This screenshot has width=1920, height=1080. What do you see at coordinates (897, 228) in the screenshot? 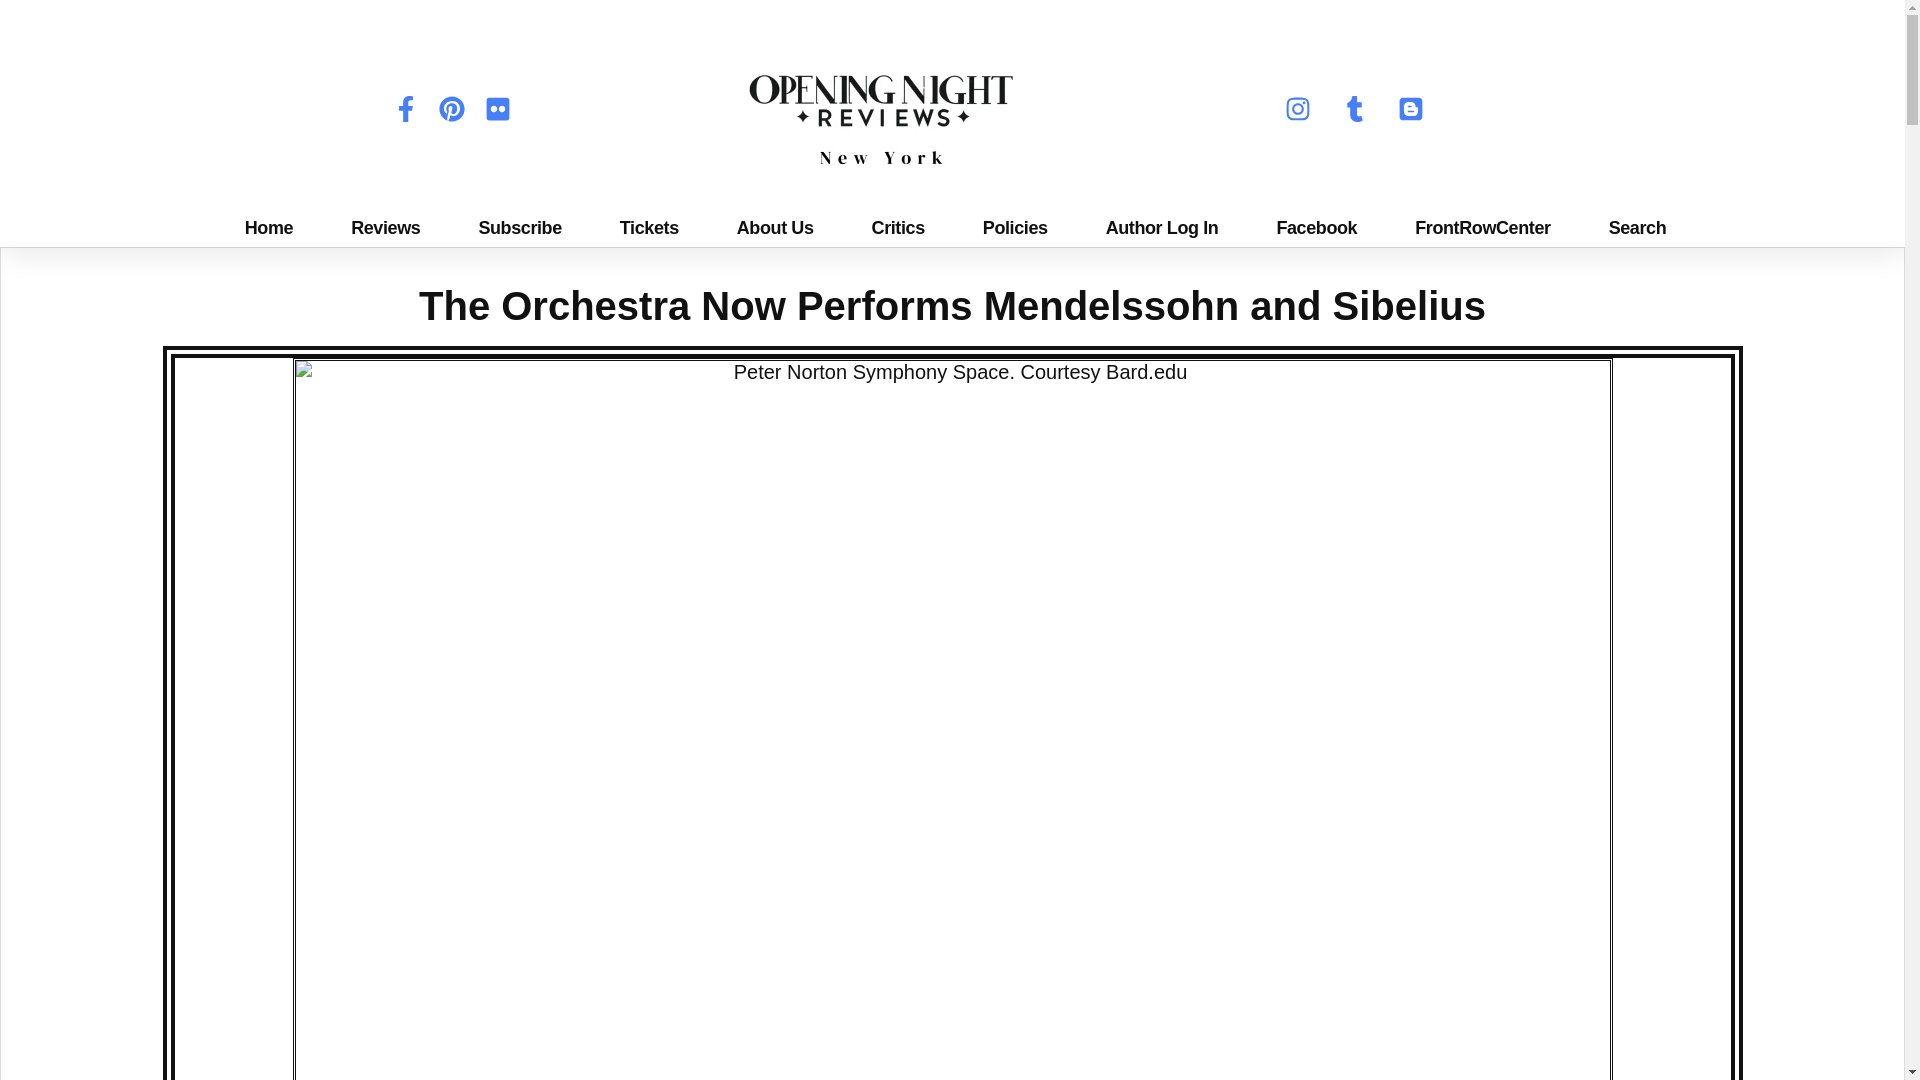
I see `Critics` at bounding box center [897, 228].